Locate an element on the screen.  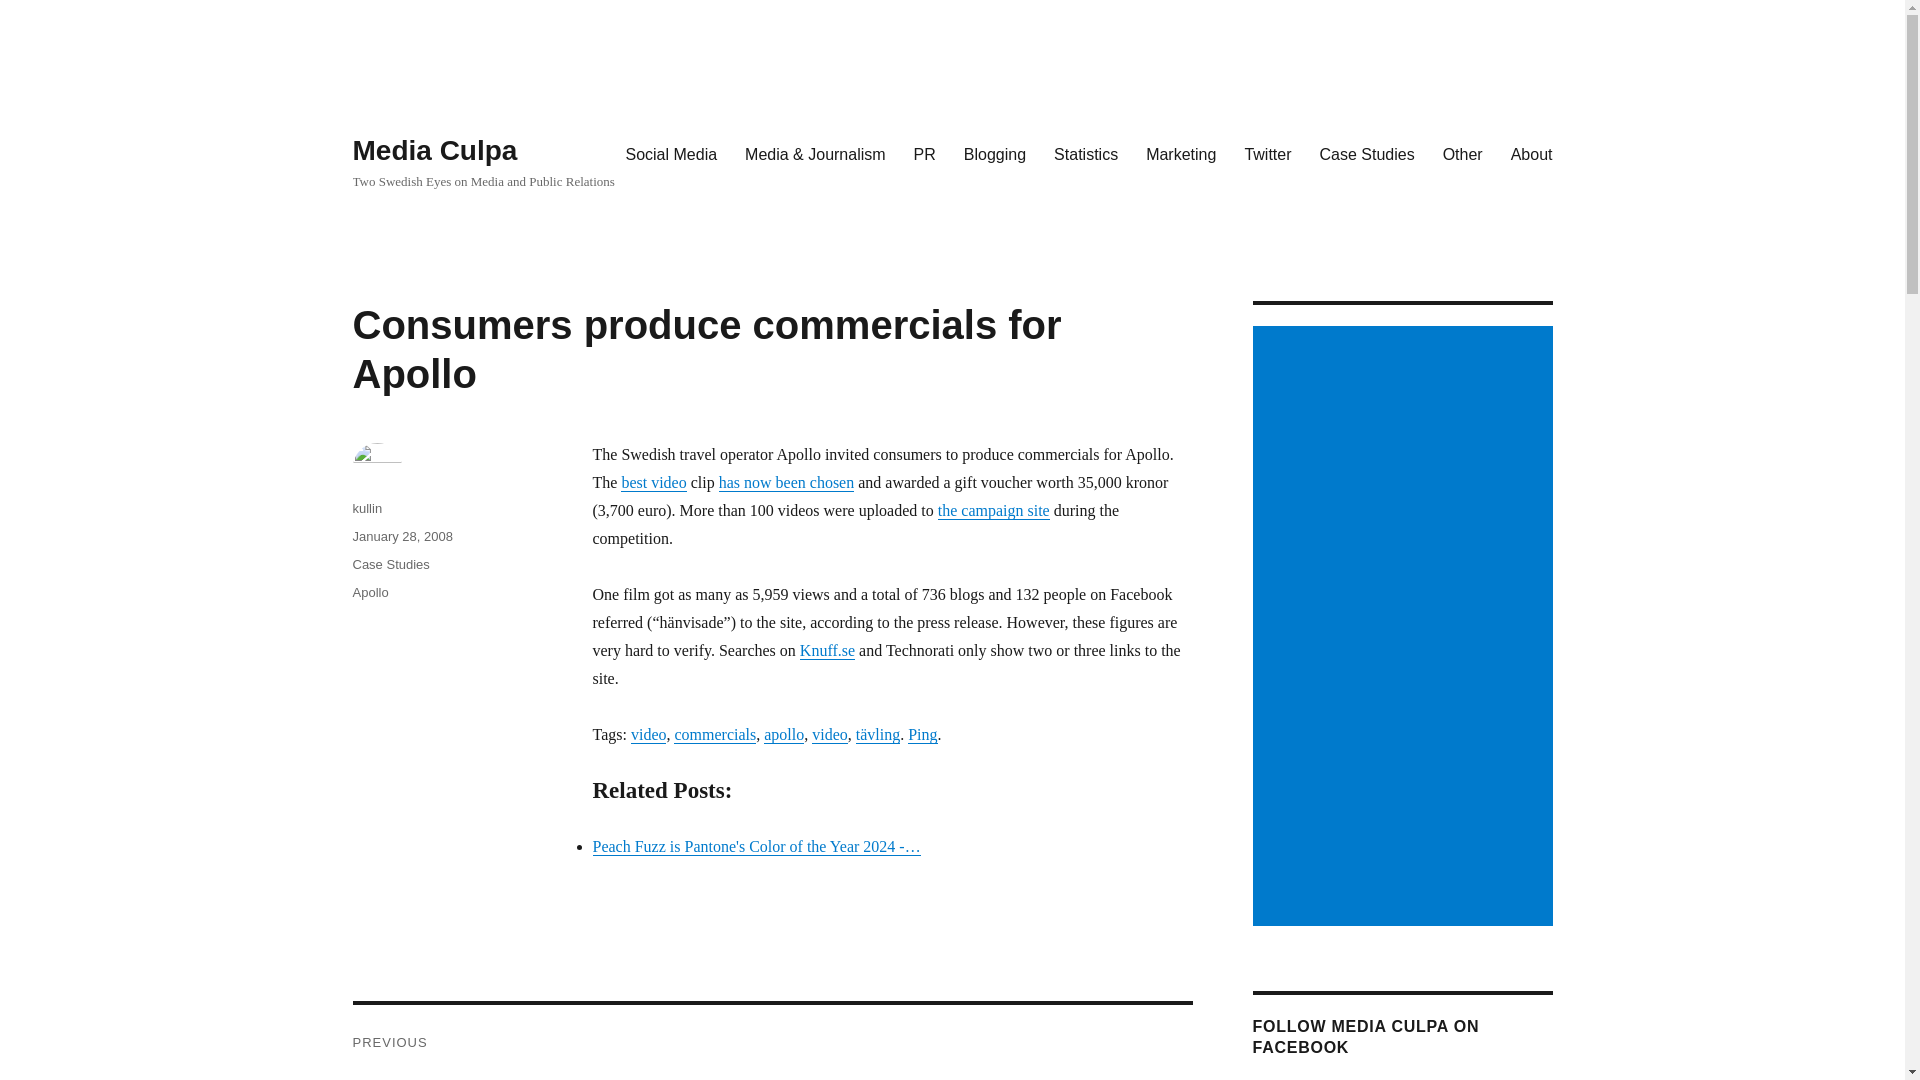
Marketing is located at coordinates (1181, 153).